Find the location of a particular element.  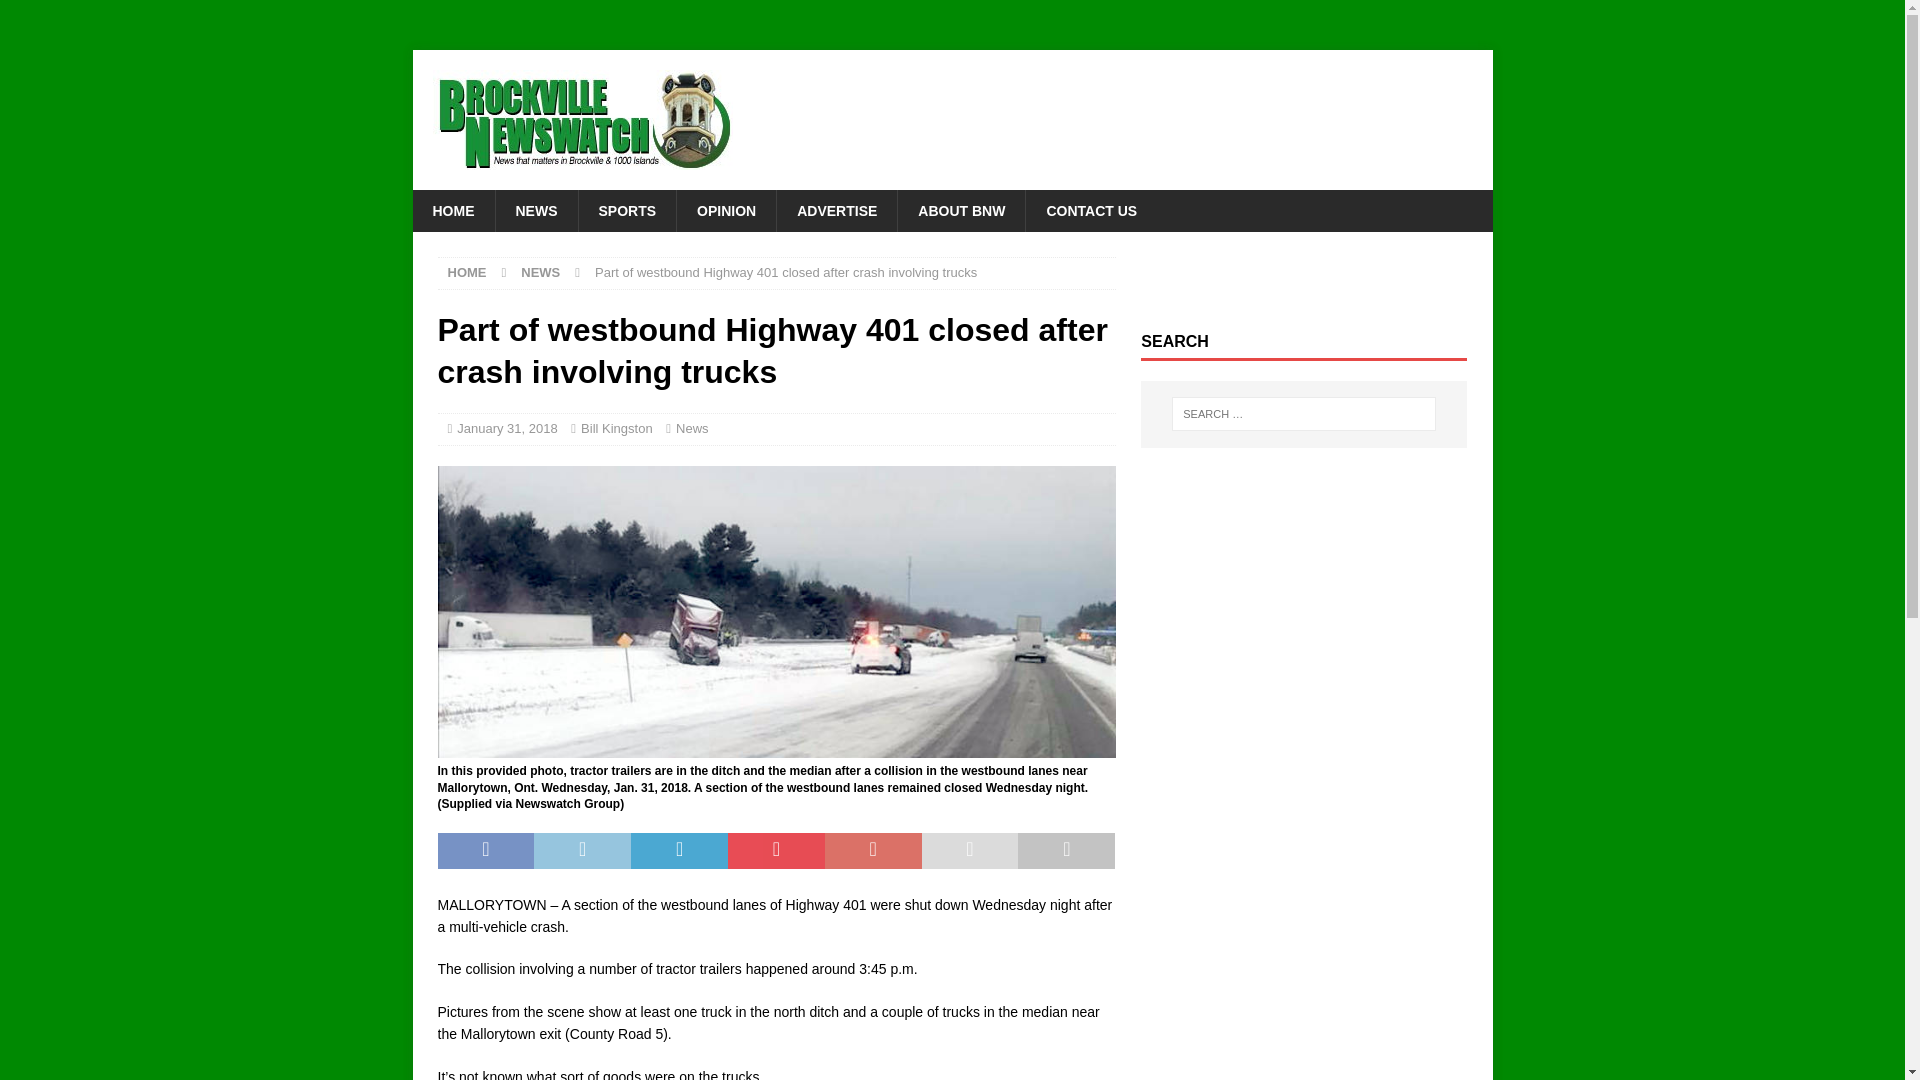

NEWS is located at coordinates (535, 211).